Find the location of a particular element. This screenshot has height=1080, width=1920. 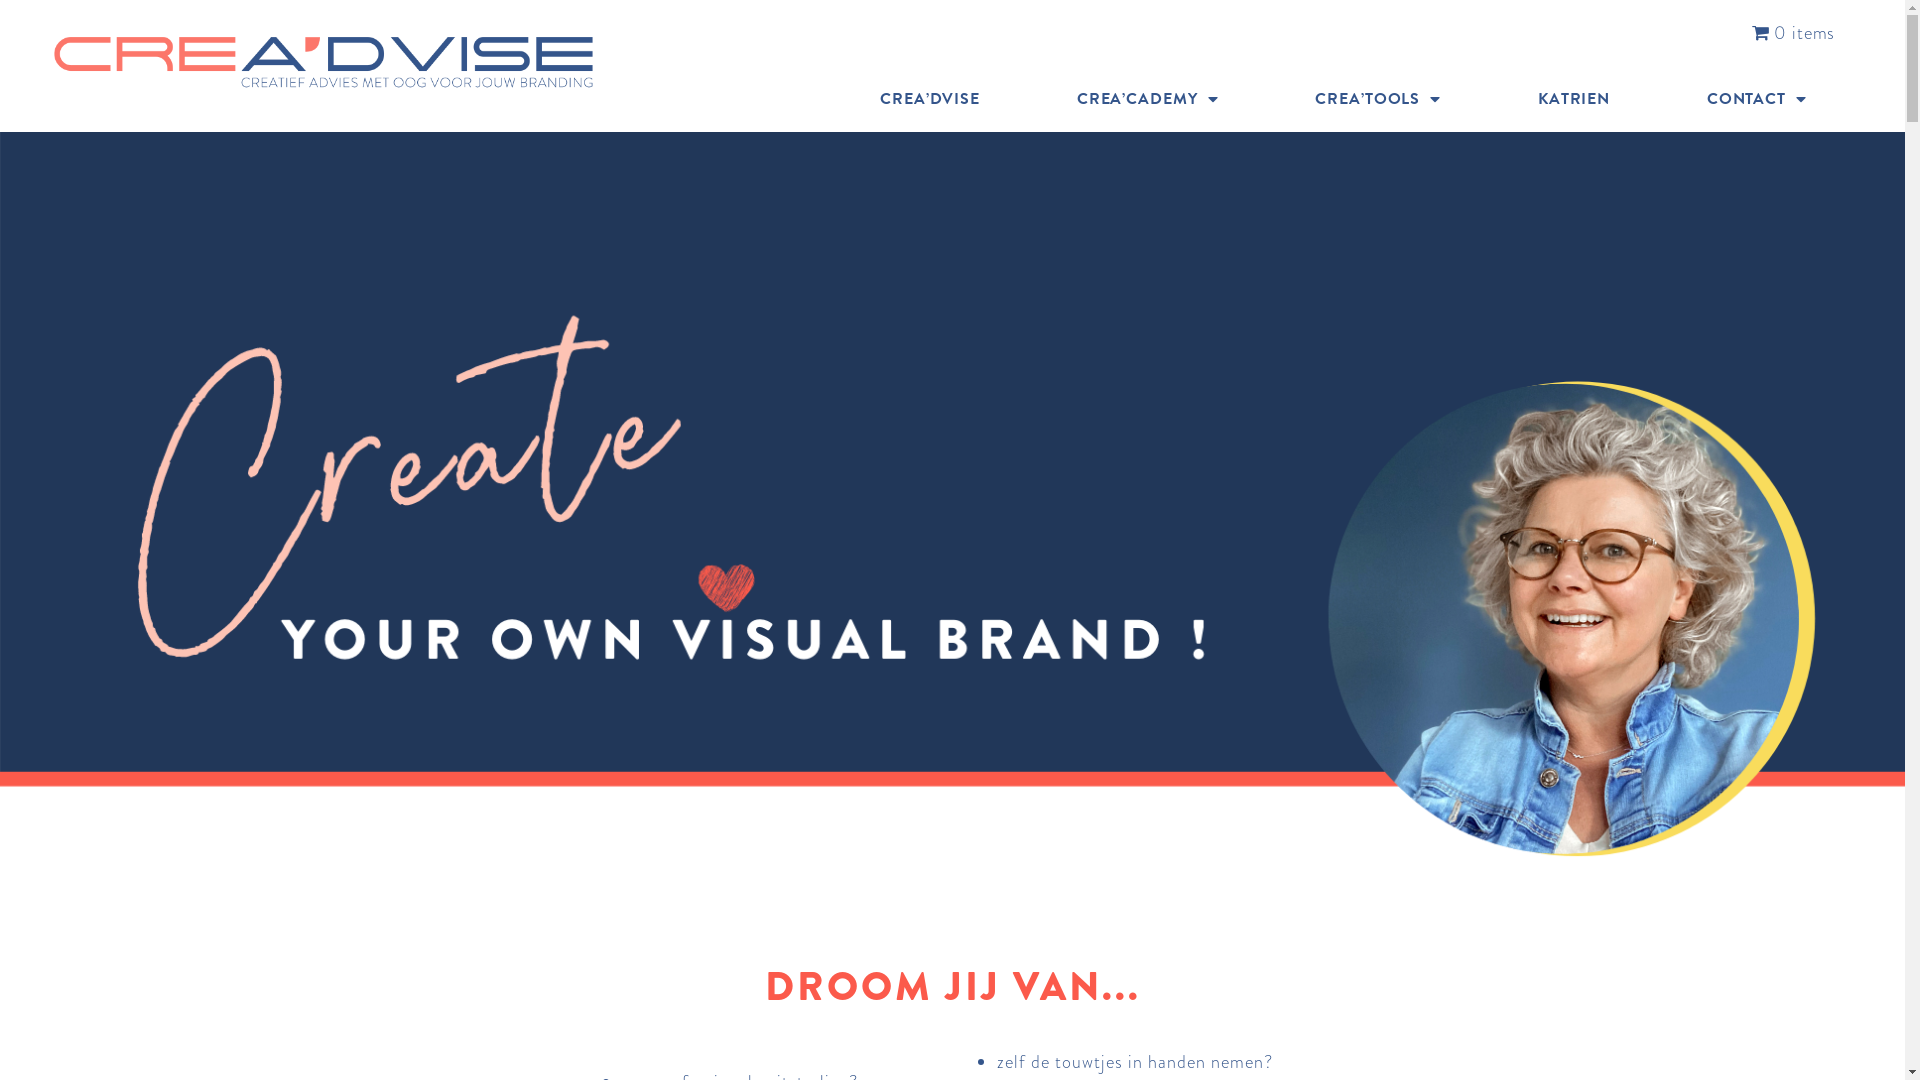

KATRIEN is located at coordinates (1574, 99).